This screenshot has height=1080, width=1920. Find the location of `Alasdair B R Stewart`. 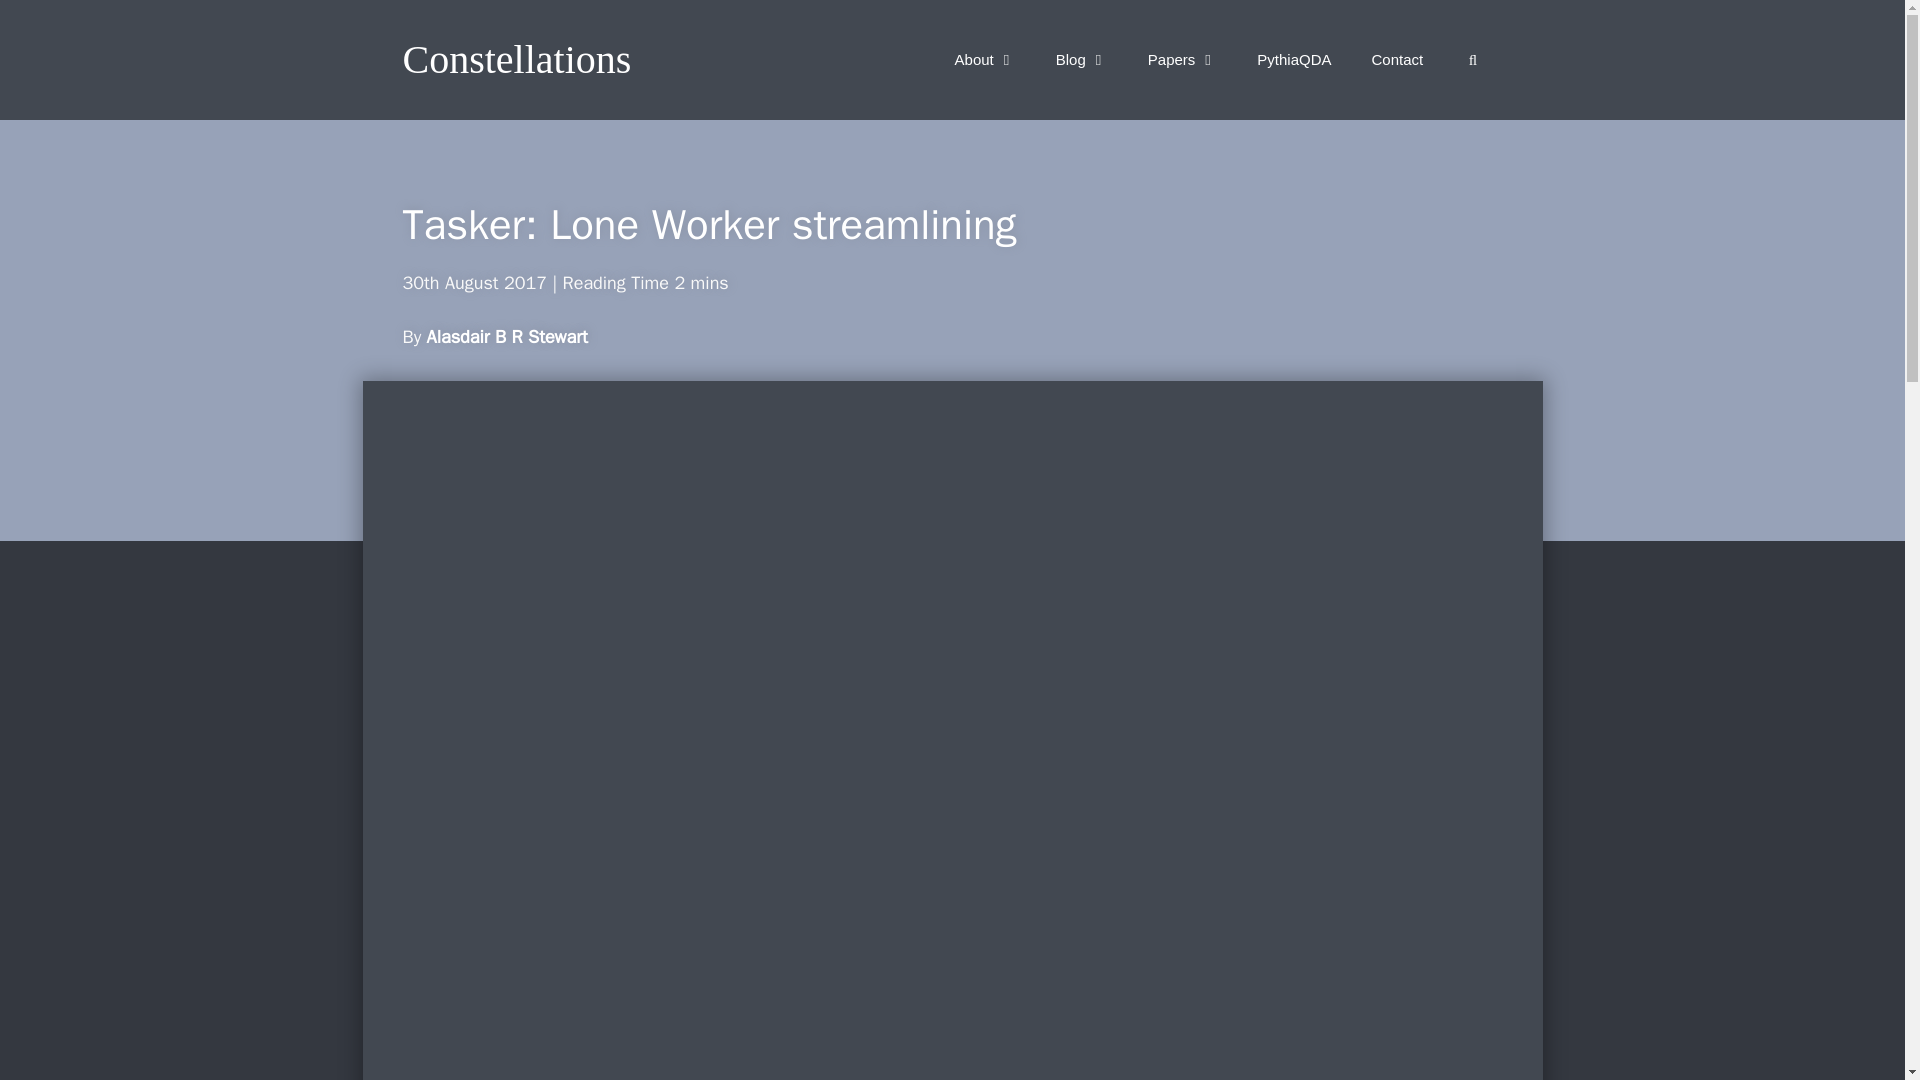

Alasdair B R Stewart is located at coordinates (506, 336).